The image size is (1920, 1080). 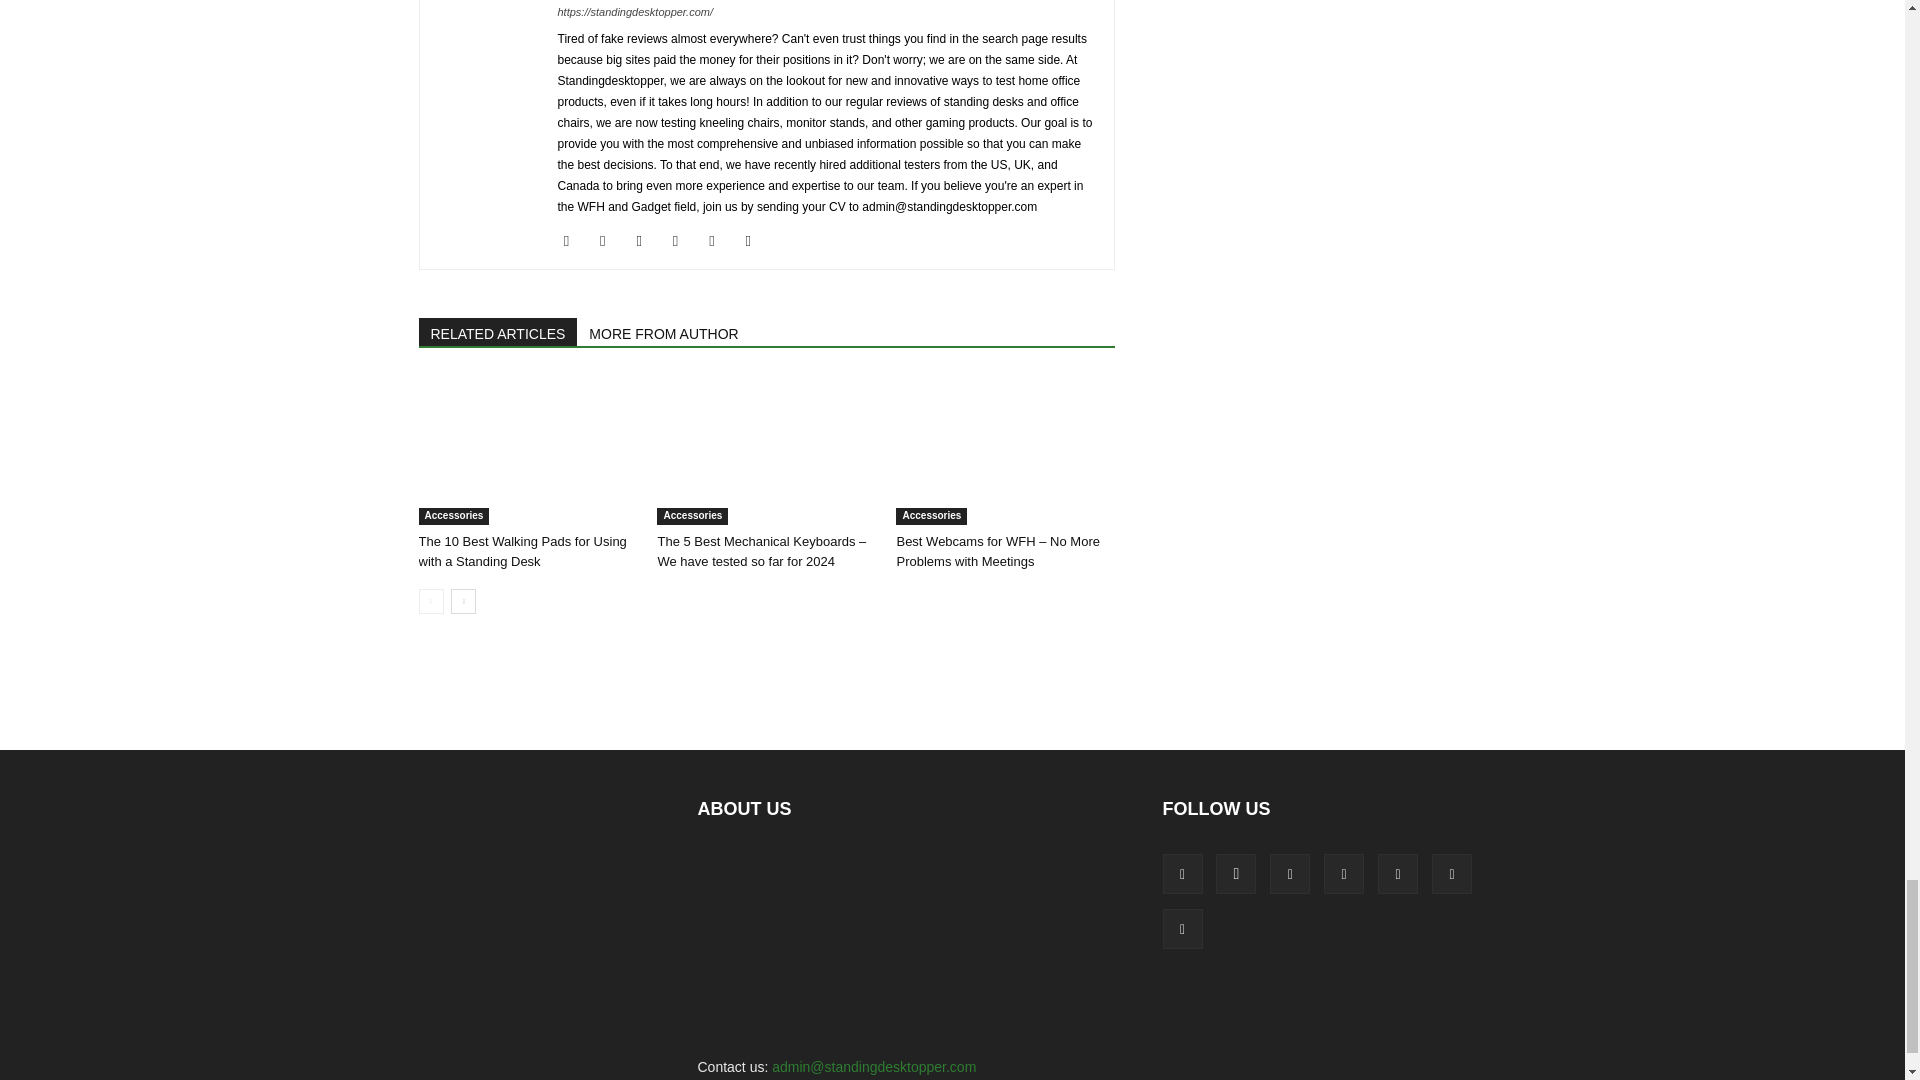 I want to click on Instagram, so click(x=610, y=240).